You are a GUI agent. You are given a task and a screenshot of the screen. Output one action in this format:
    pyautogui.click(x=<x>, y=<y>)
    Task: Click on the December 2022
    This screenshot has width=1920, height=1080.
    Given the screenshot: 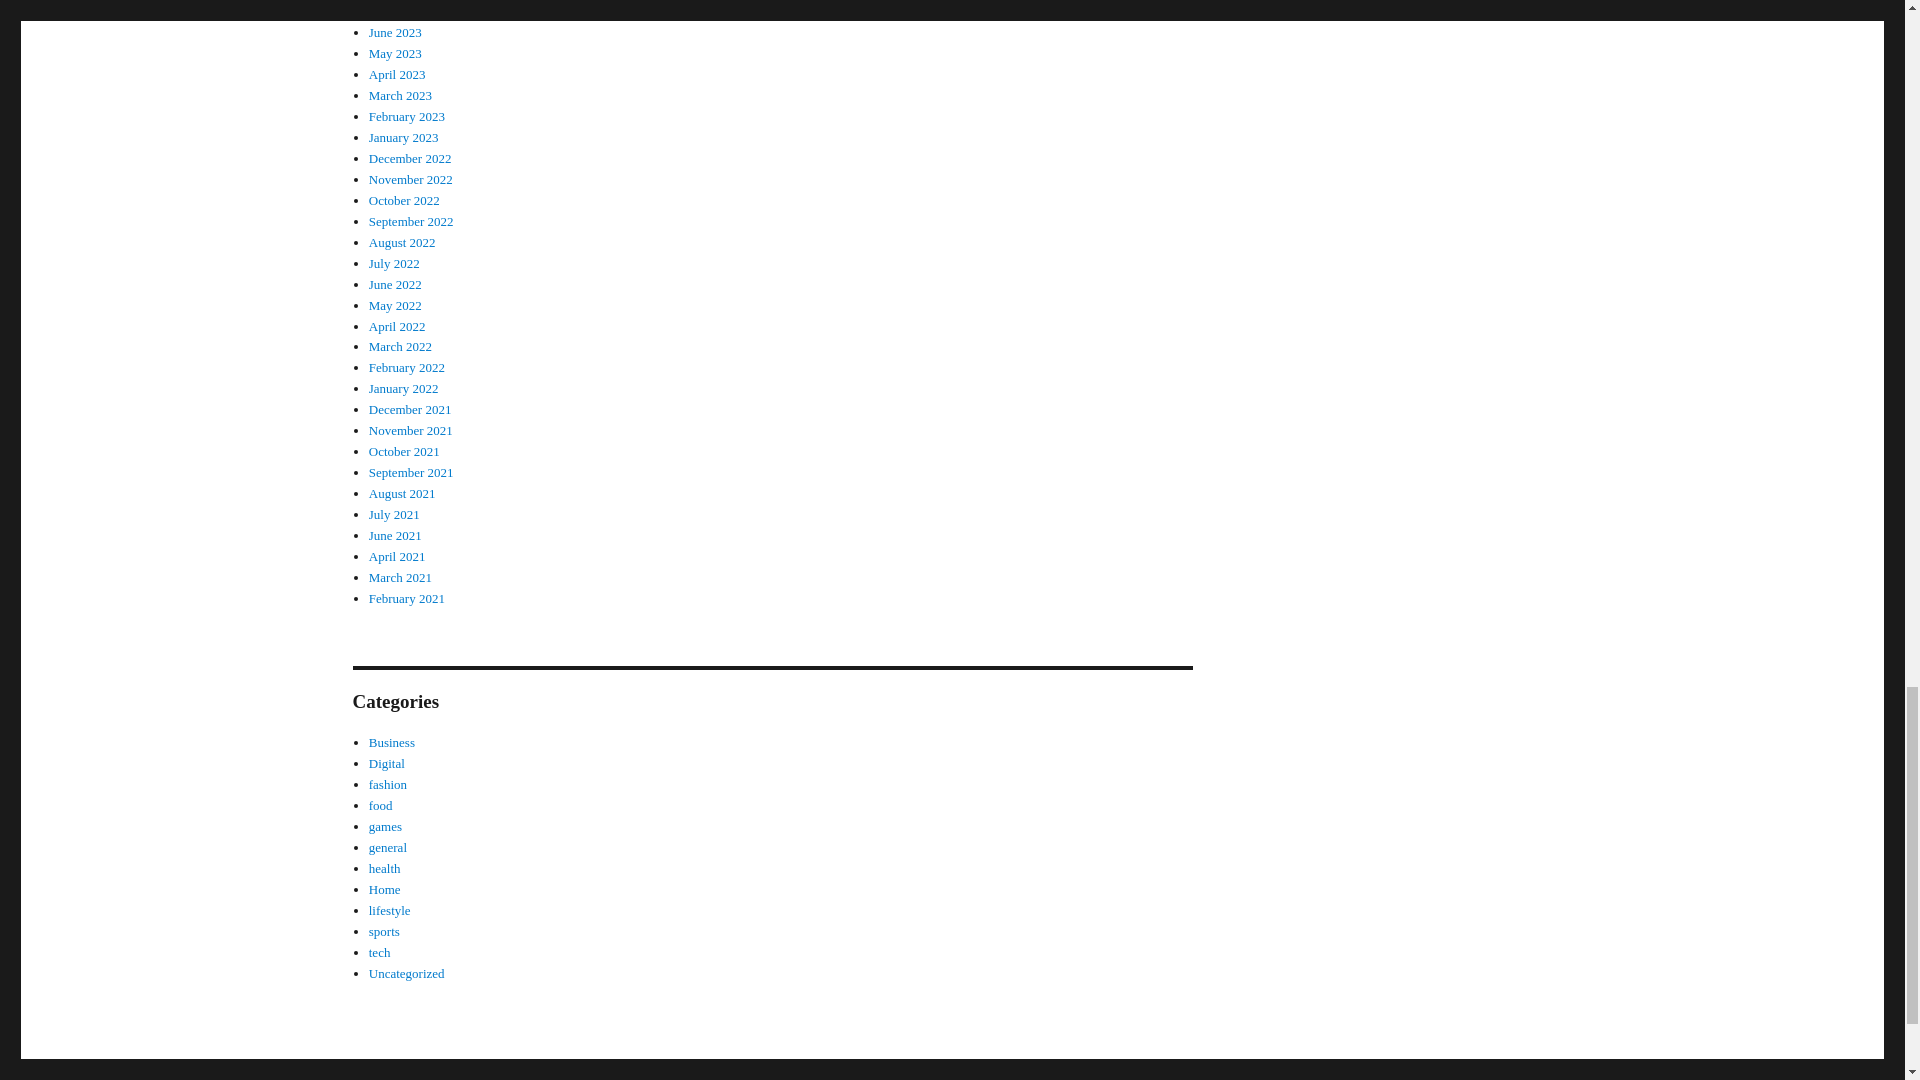 What is the action you would take?
    pyautogui.click(x=410, y=158)
    